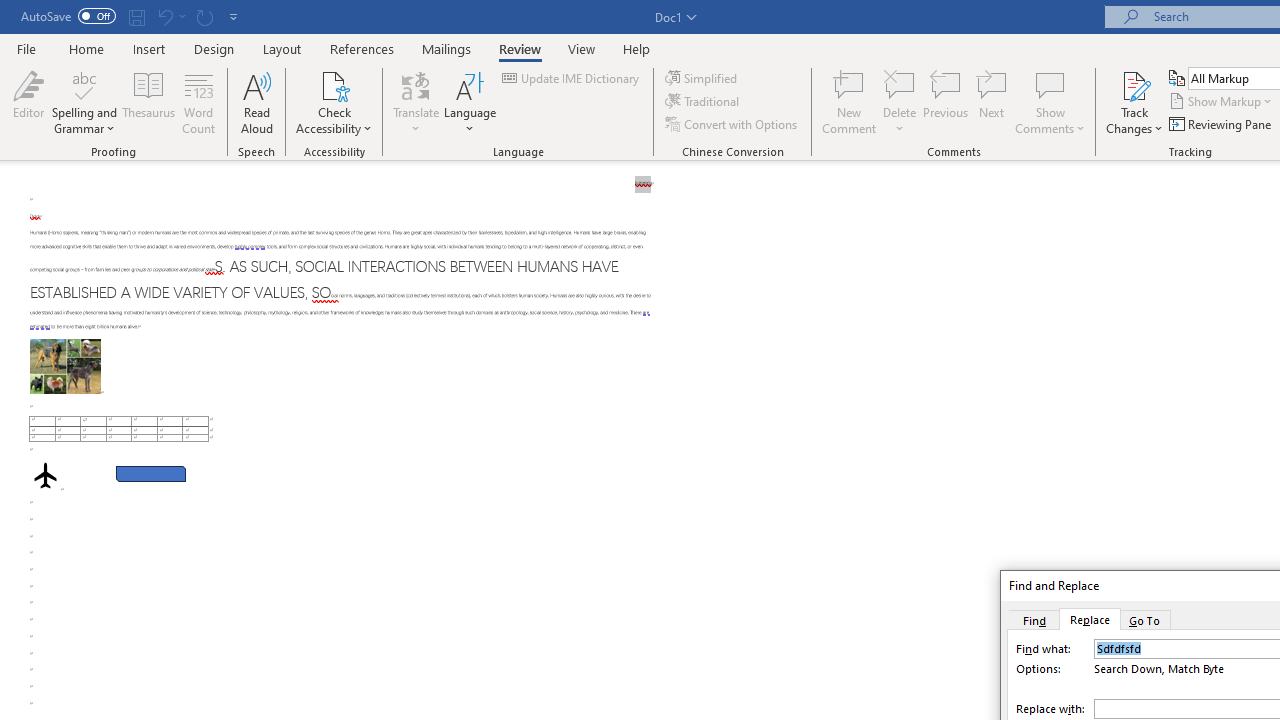  Describe the element at coordinates (1134, 84) in the screenshot. I see `Track Changes` at that location.